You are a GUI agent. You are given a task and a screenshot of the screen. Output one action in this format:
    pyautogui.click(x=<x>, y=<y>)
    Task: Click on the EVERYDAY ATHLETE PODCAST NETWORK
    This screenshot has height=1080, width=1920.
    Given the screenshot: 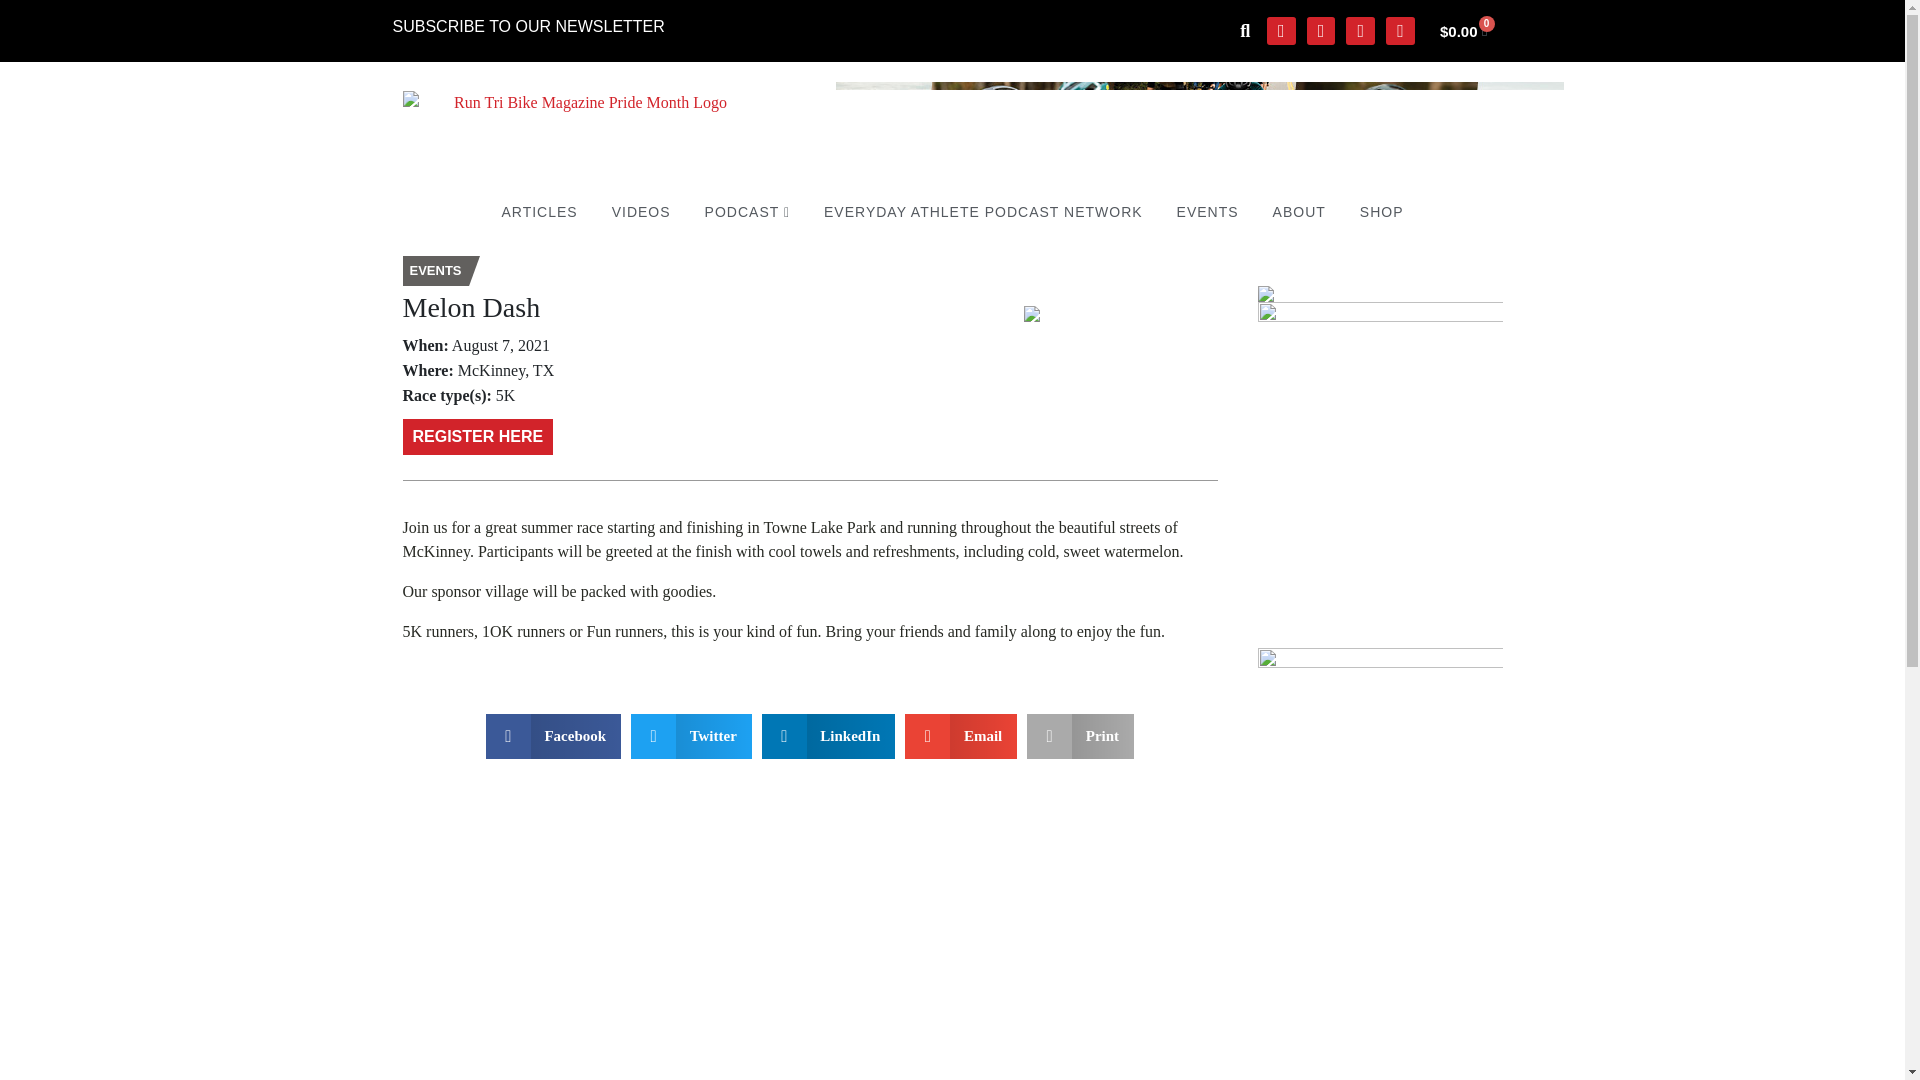 What is the action you would take?
    pyautogui.click(x=982, y=212)
    